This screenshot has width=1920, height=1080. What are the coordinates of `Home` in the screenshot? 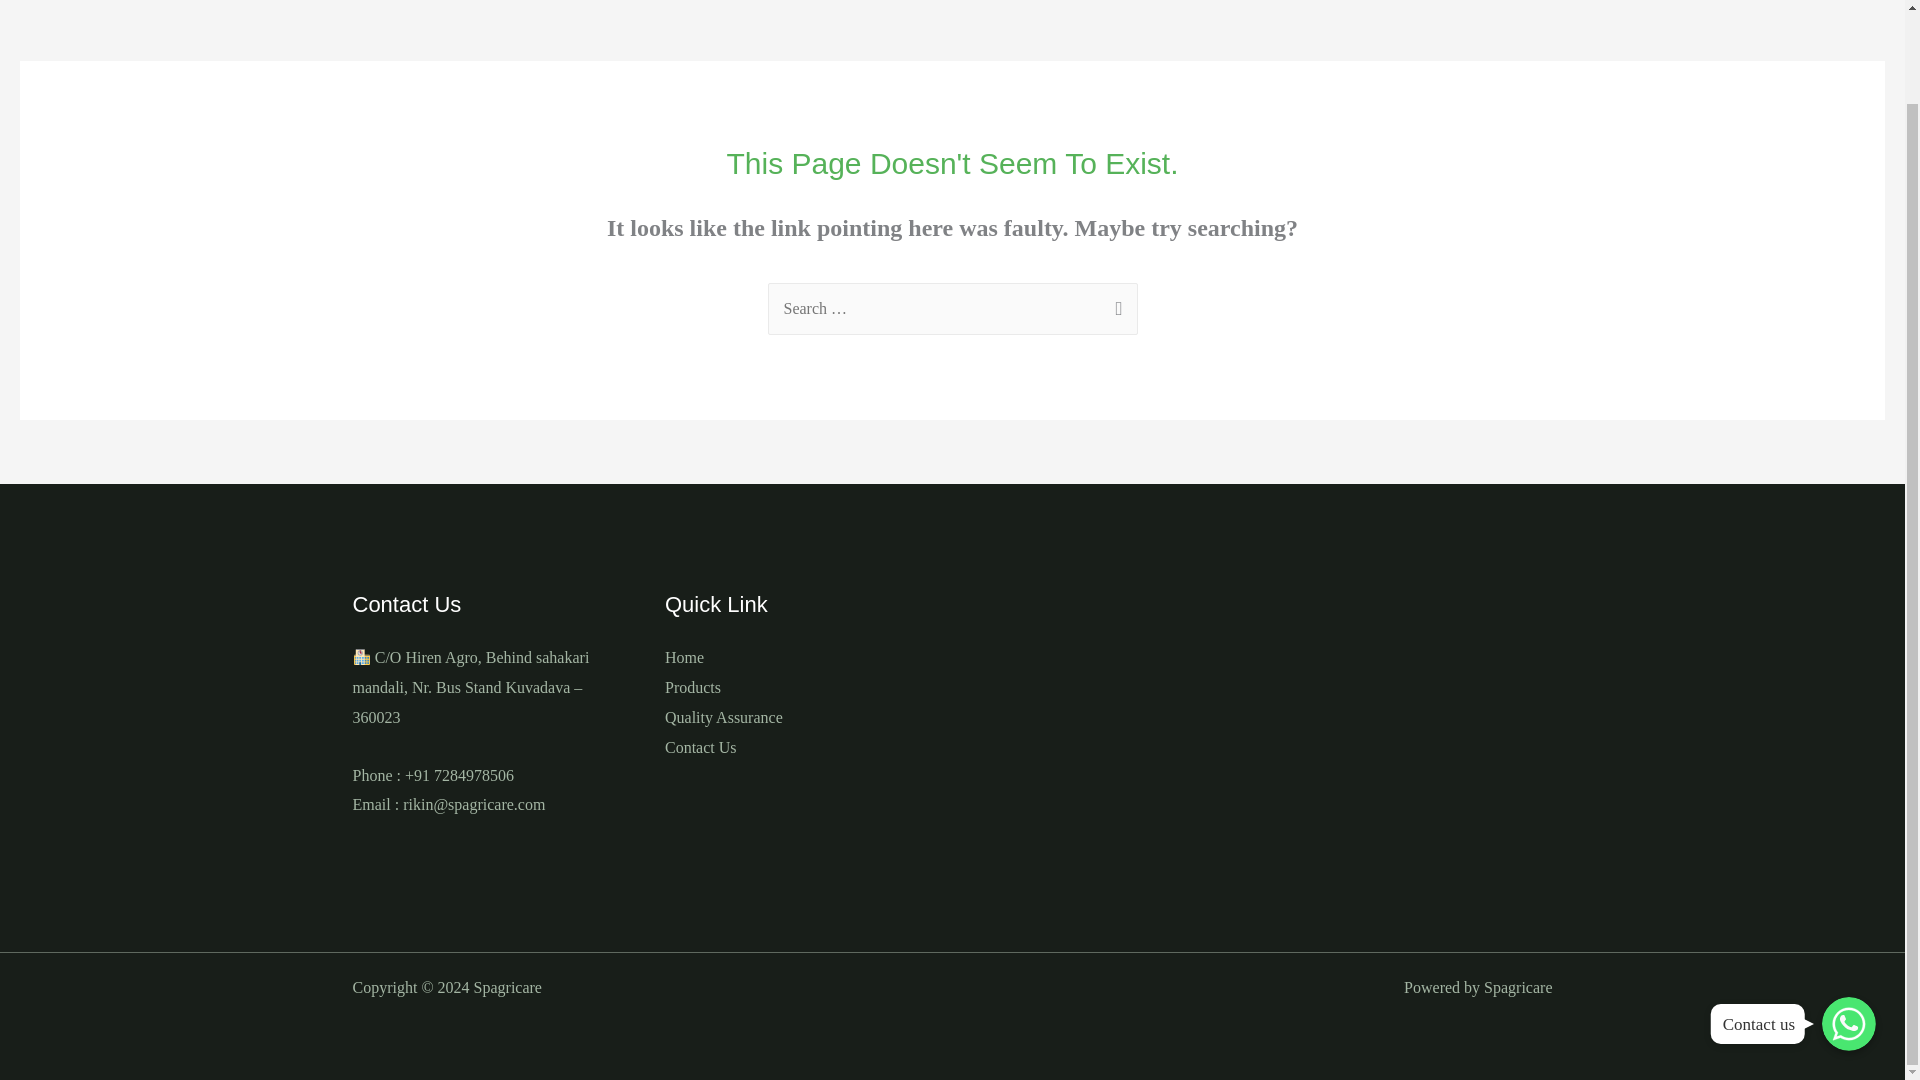 It's located at (684, 658).